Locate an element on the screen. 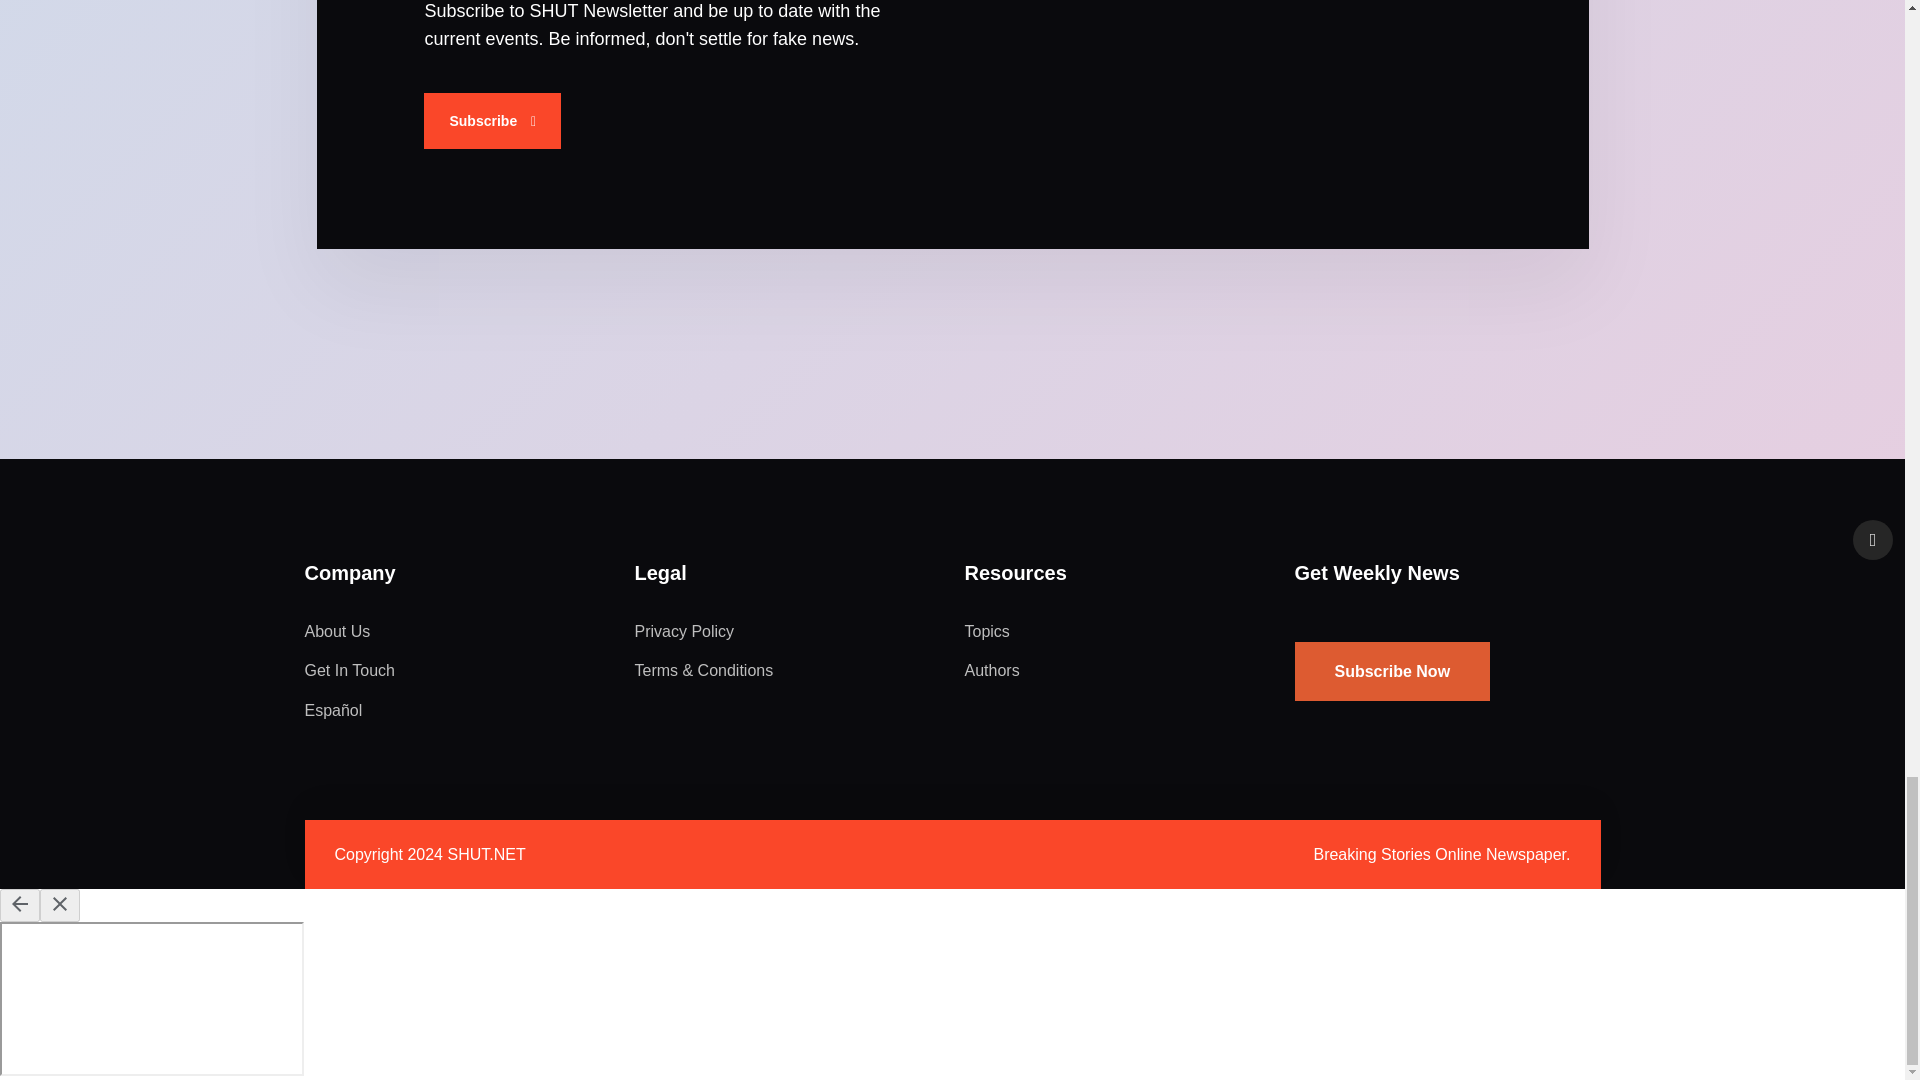  About Us is located at coordinates (336, 632).